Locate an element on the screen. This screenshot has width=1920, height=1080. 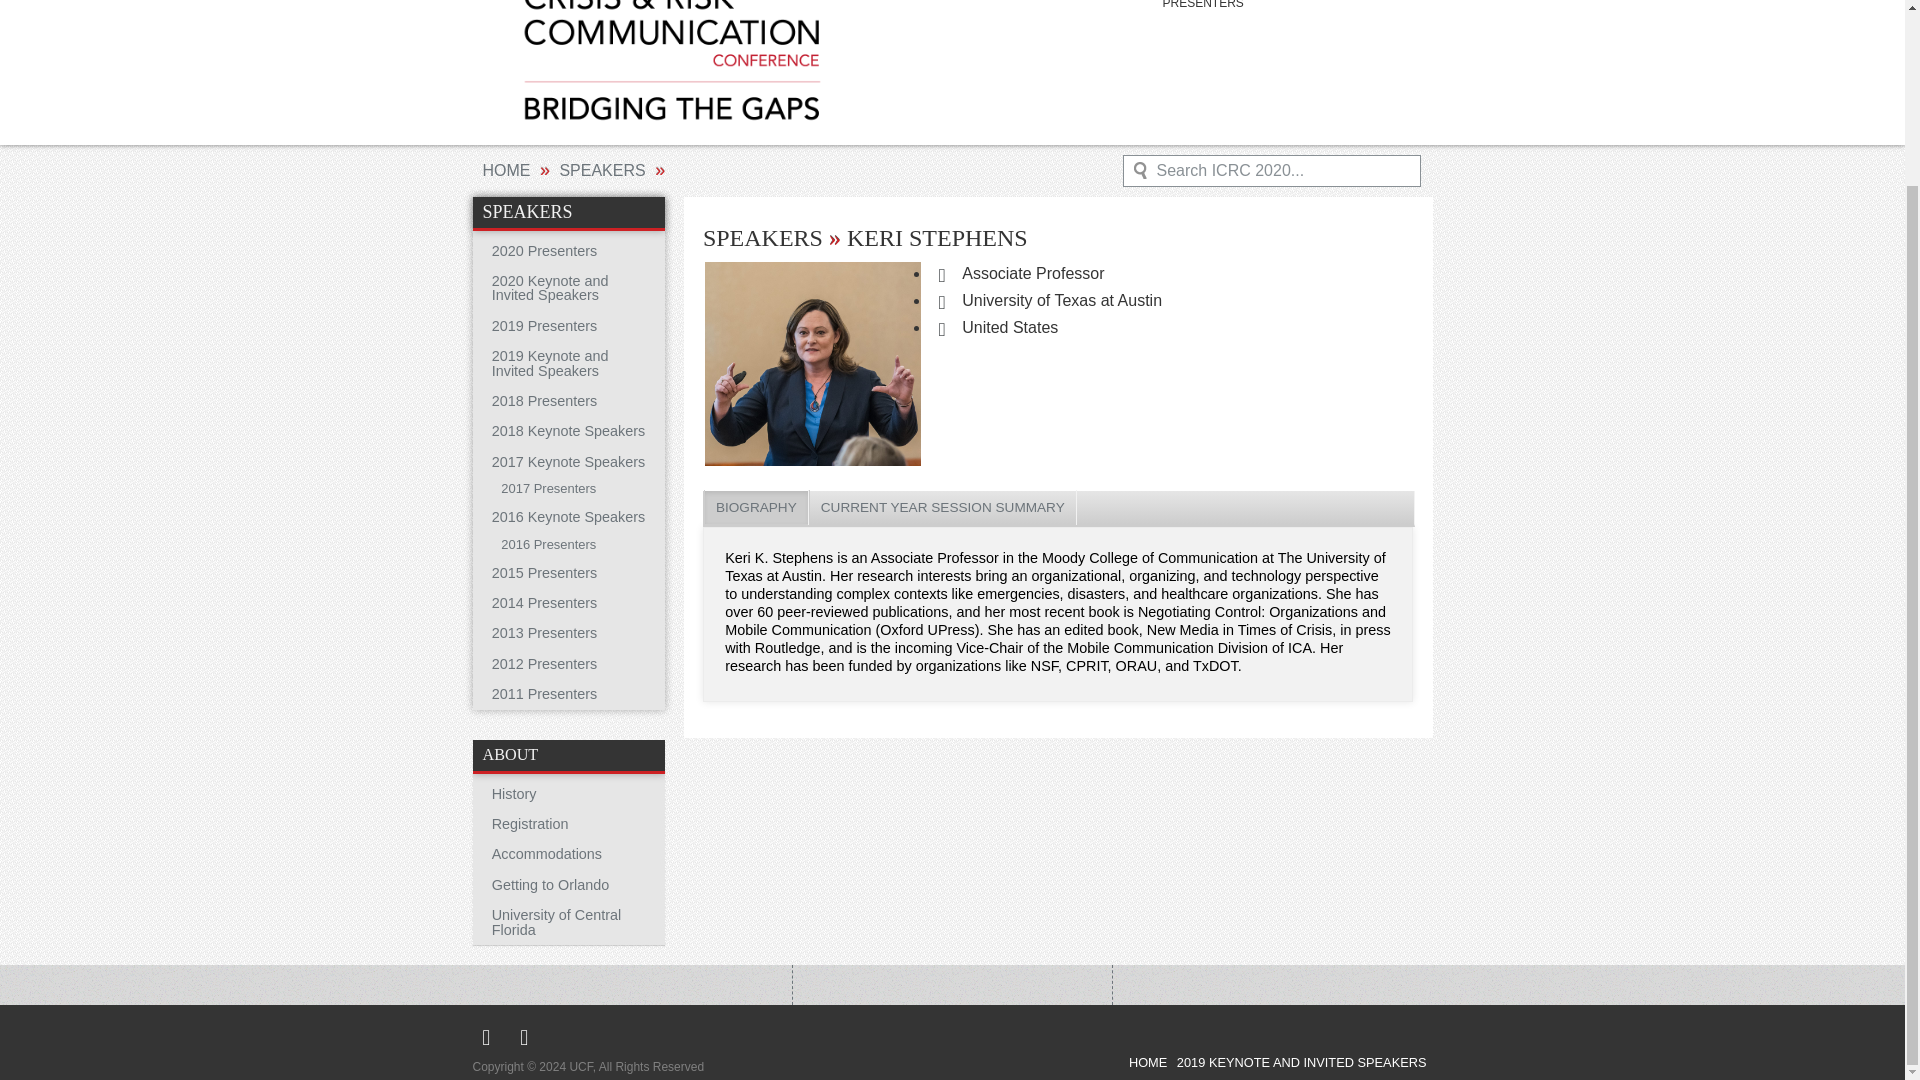
2017 Presenters is located at coordinates (568, 490).